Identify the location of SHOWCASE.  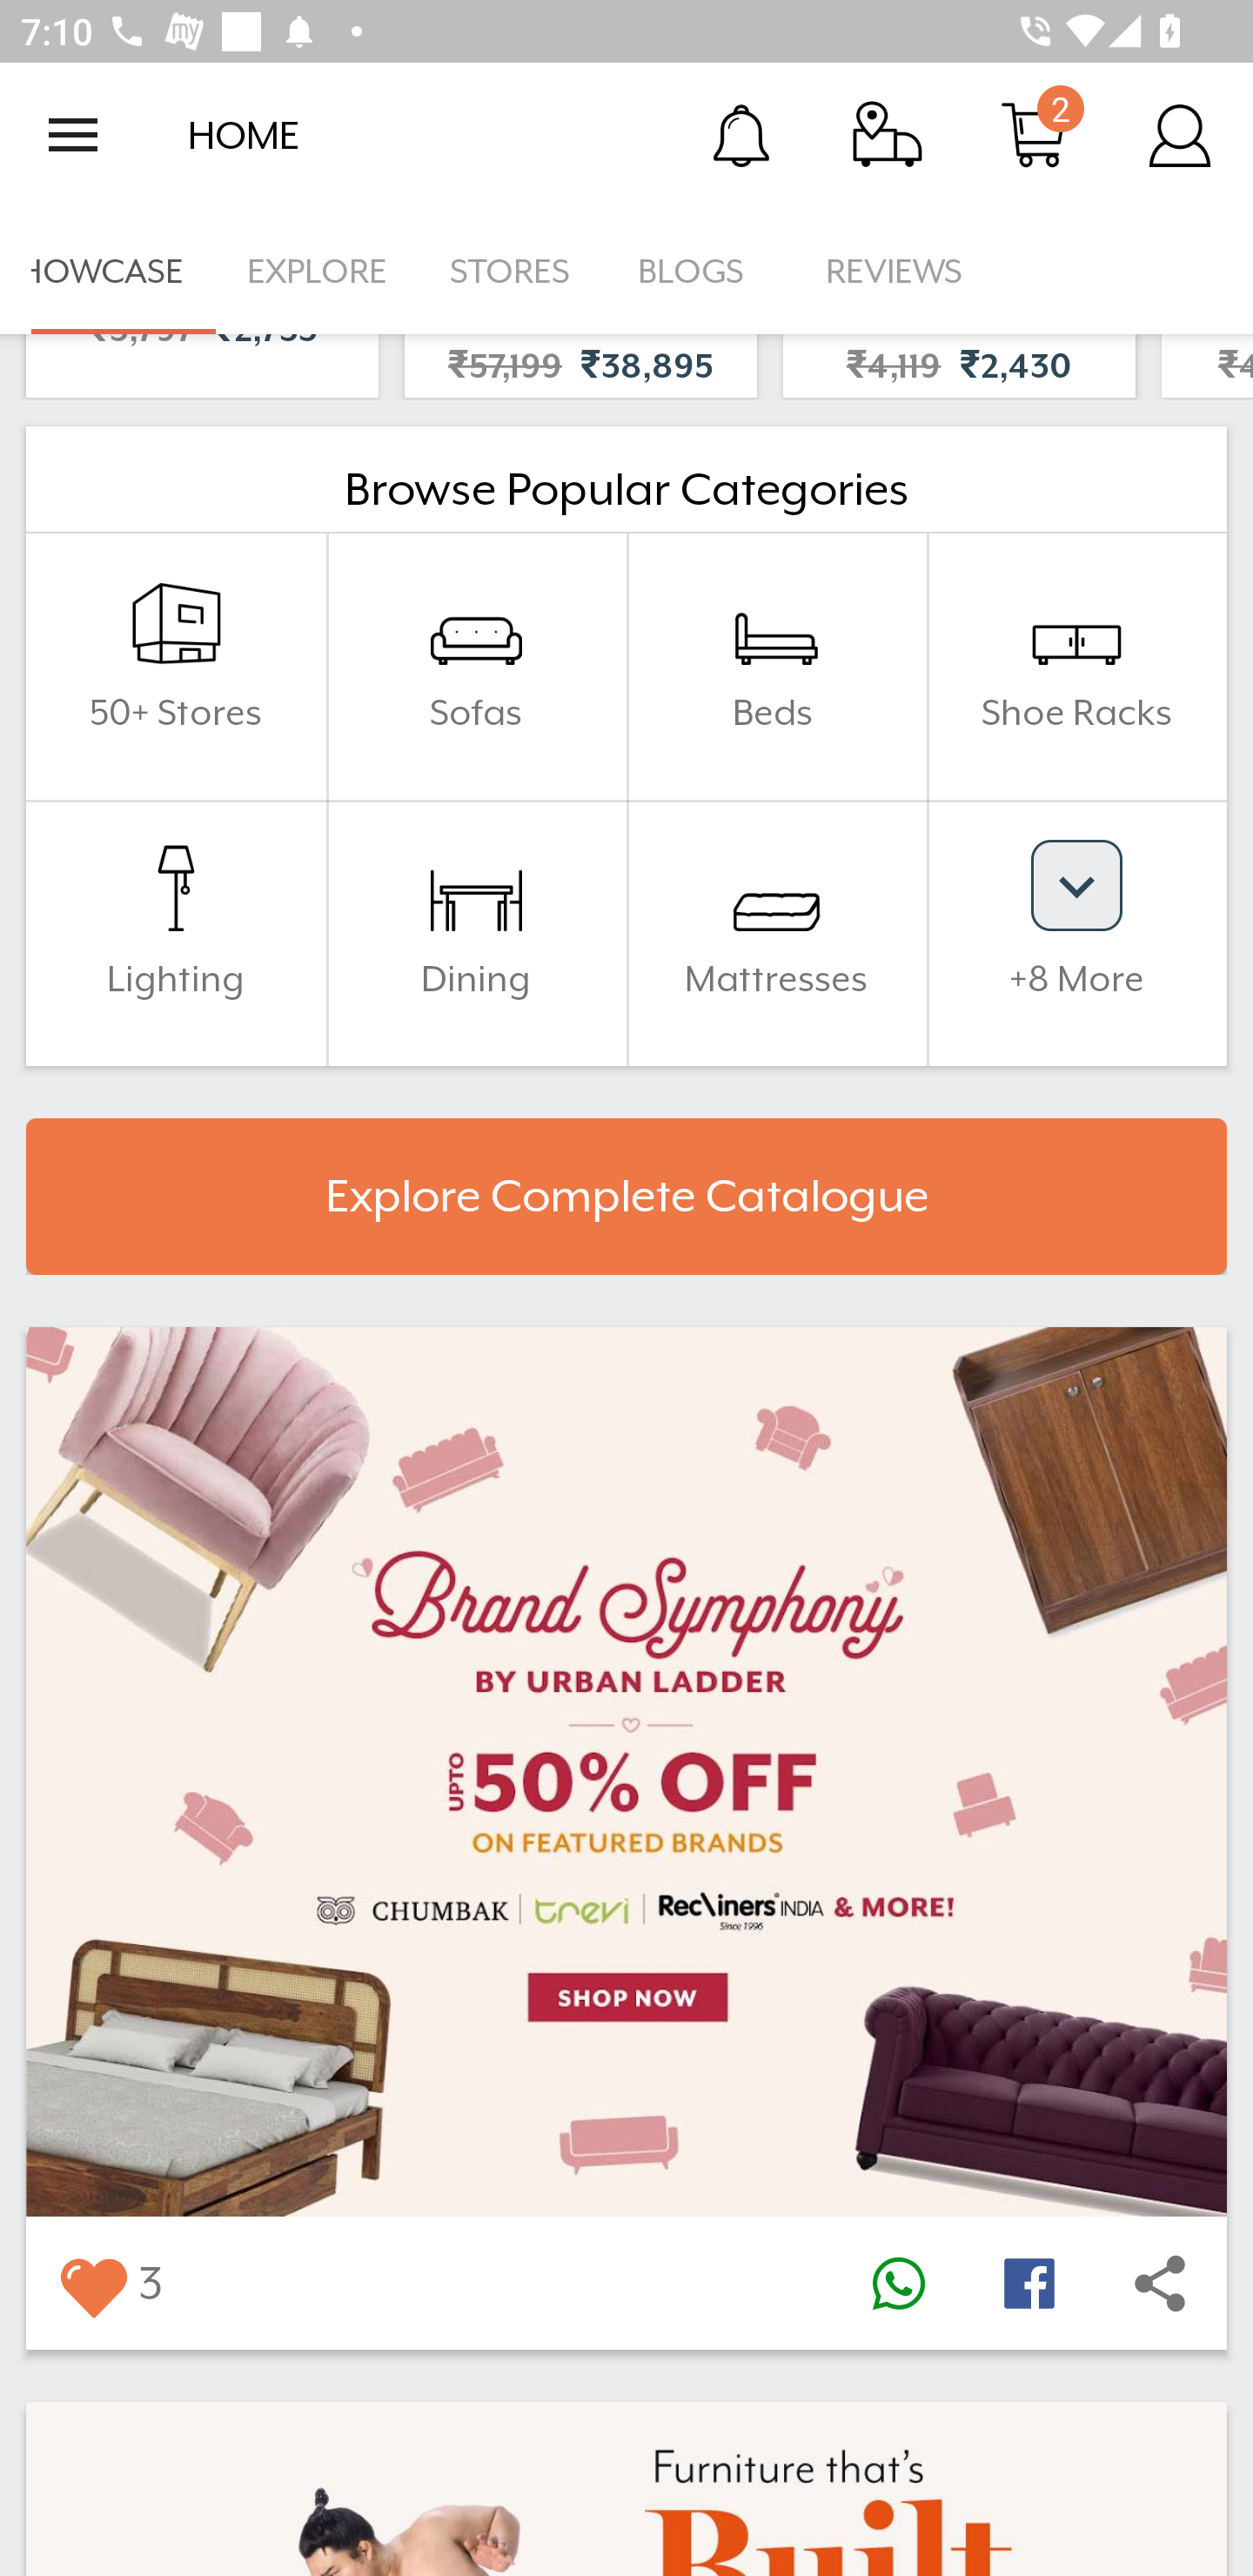
(108, 272).